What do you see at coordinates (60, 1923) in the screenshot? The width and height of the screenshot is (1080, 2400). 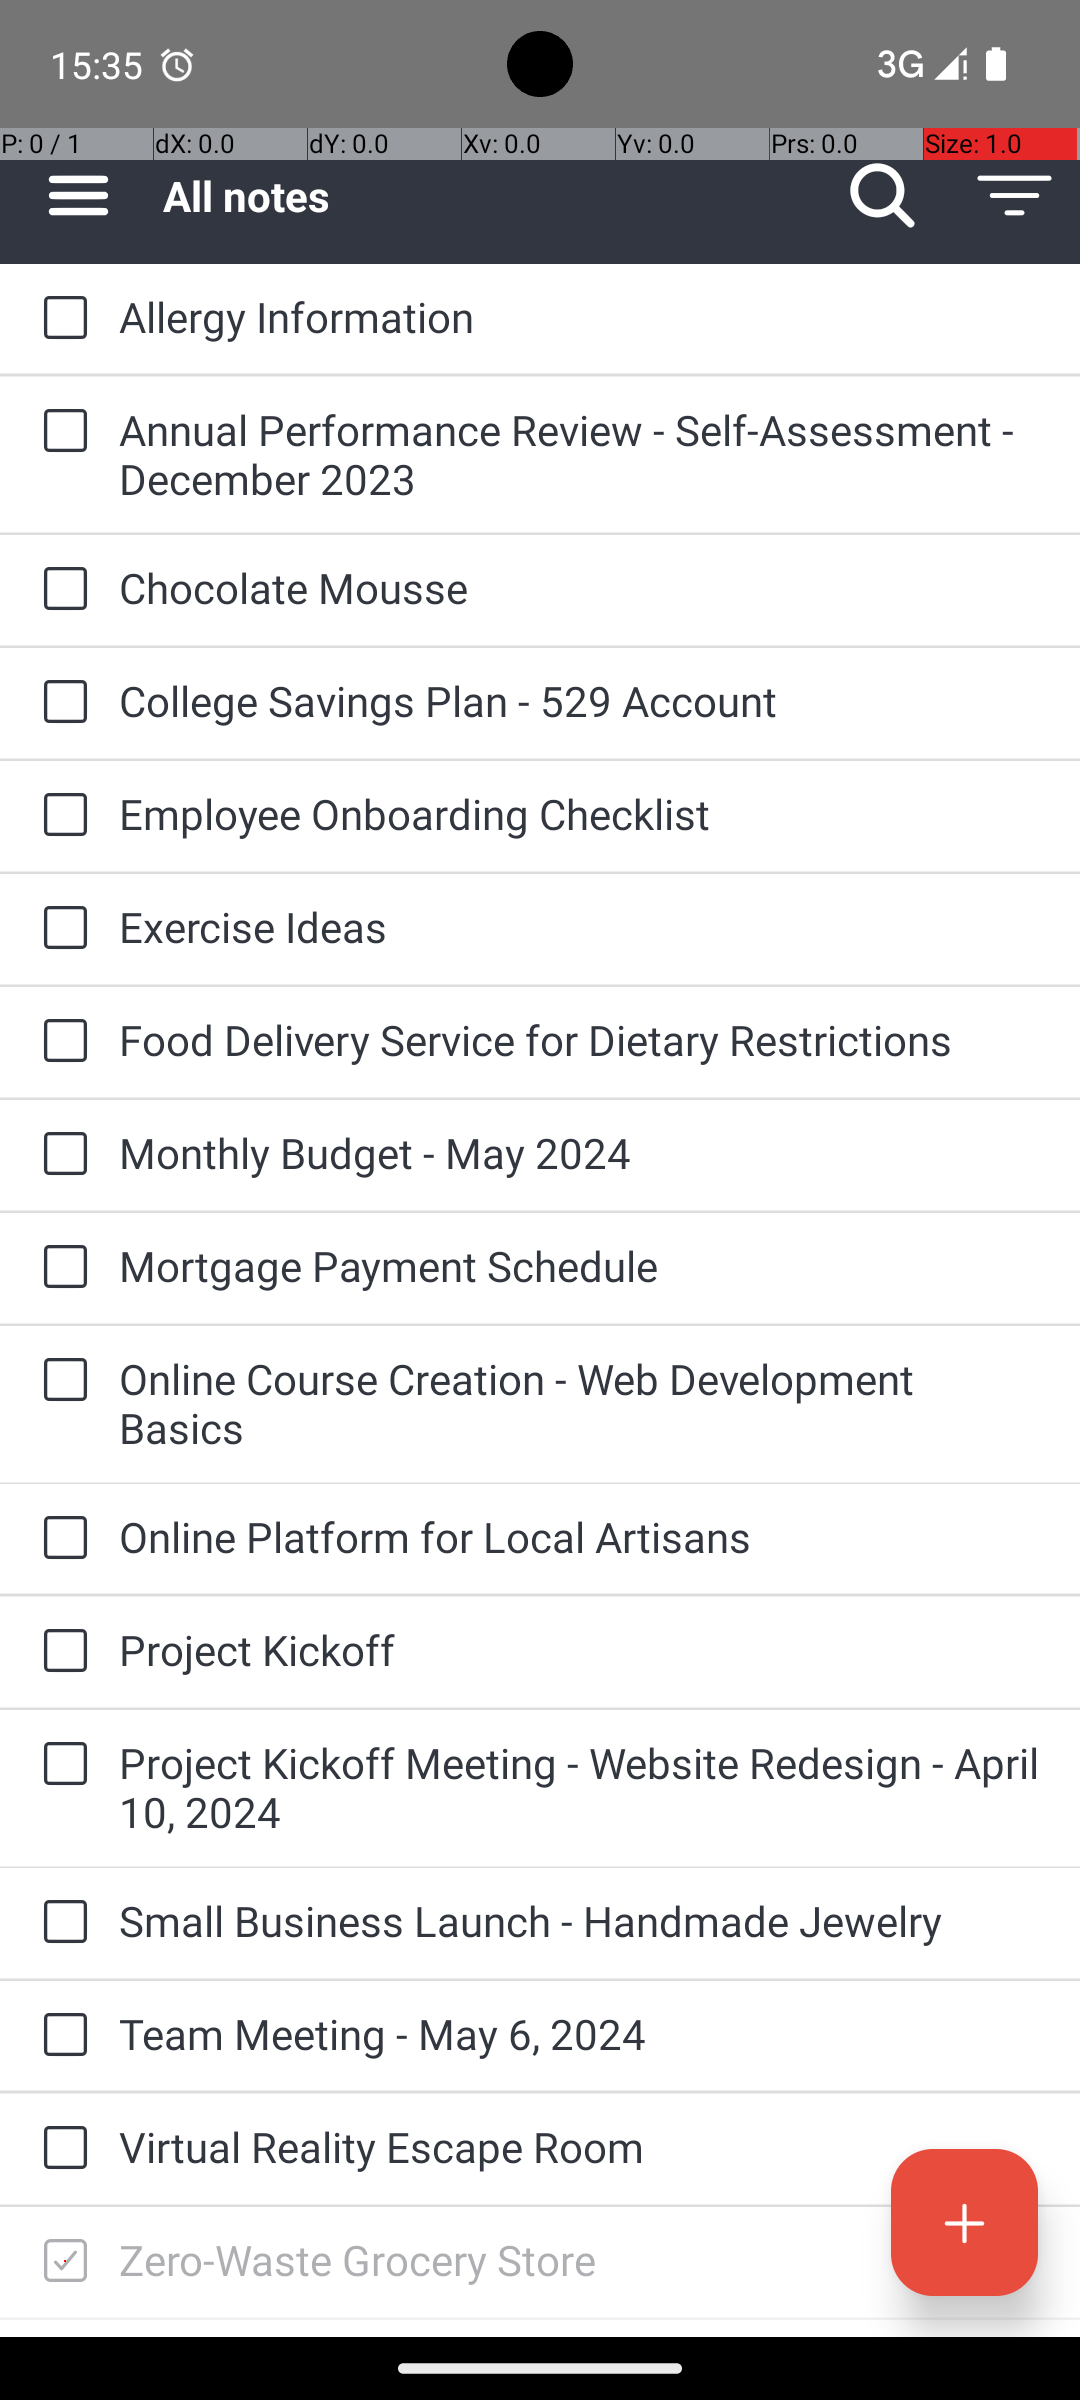 I see `to-do: Small Business Launch - Handmade Jewelry` at bounding box center [60, 1923].